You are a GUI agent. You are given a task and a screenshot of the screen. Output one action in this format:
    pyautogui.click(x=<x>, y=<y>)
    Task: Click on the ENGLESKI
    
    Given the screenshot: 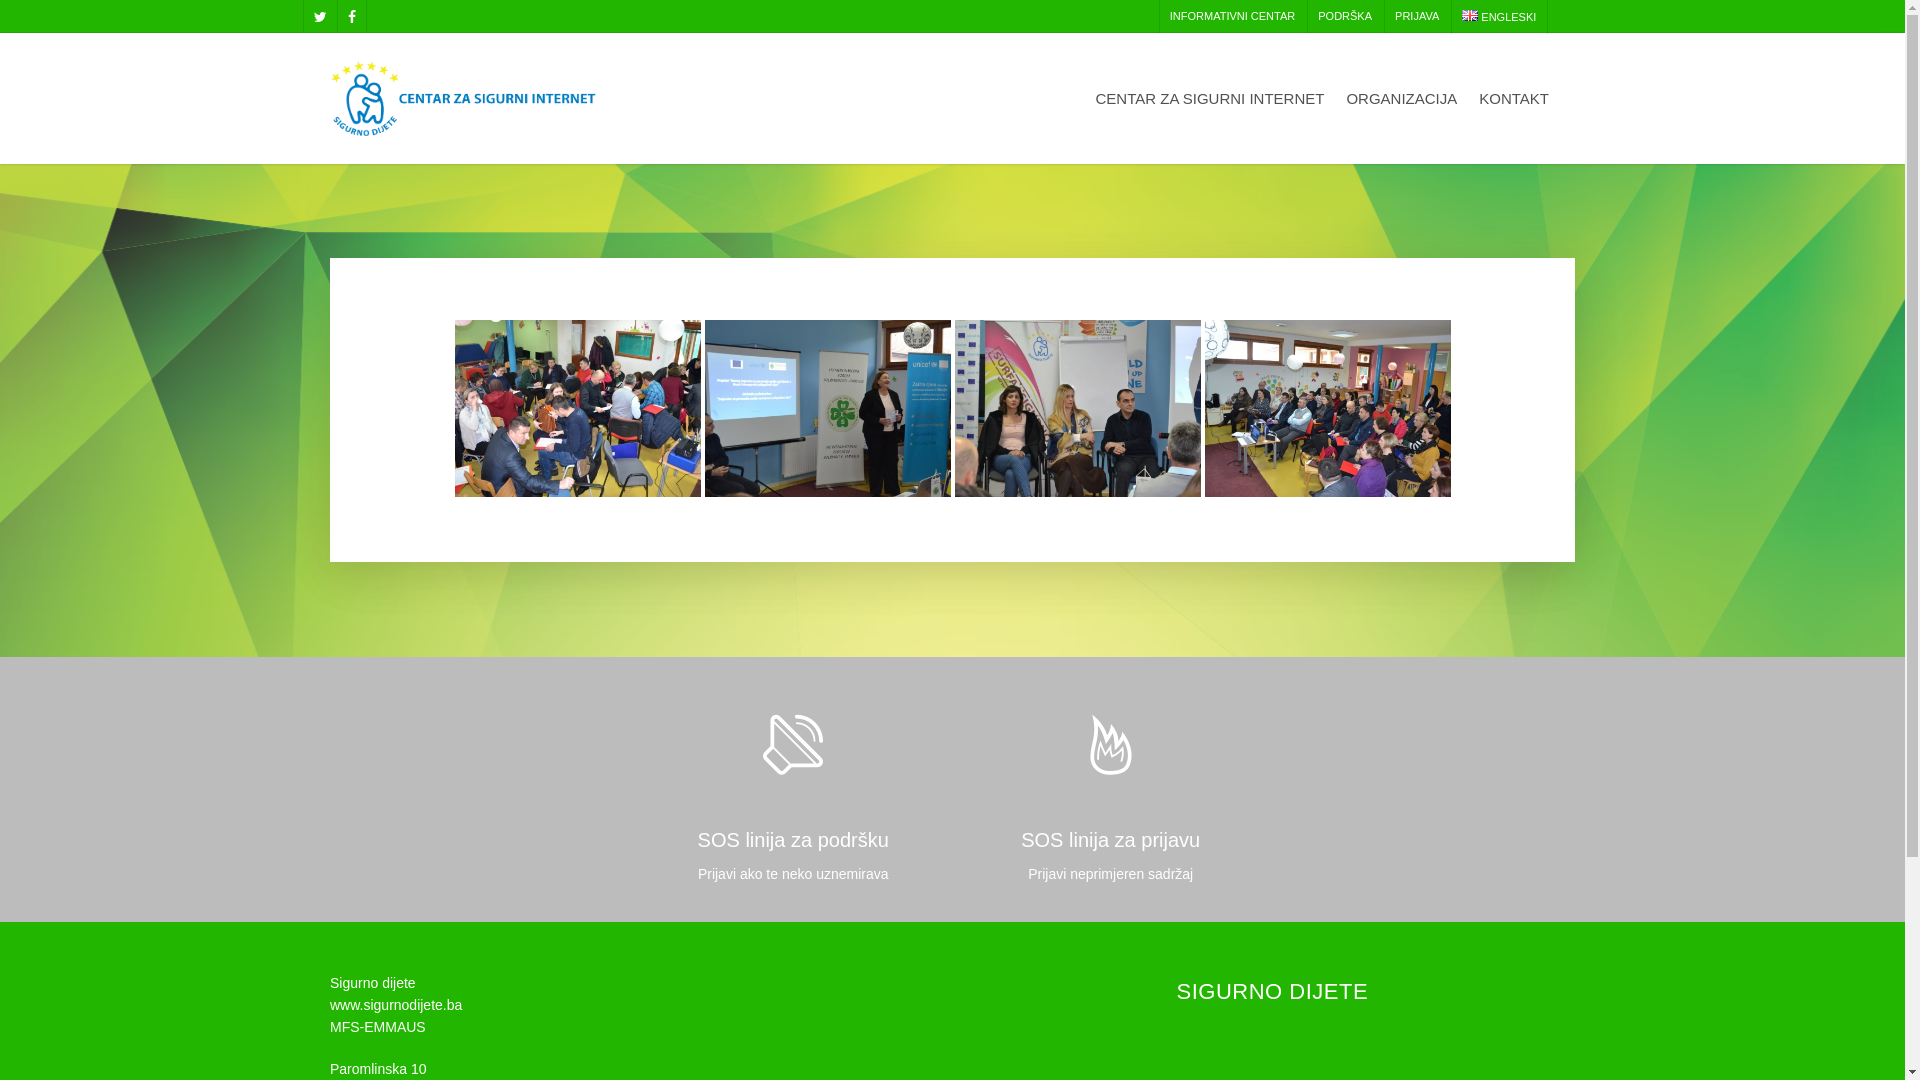 What is the action you would take?
    pyautogui.click(x=1498, y=17)
    